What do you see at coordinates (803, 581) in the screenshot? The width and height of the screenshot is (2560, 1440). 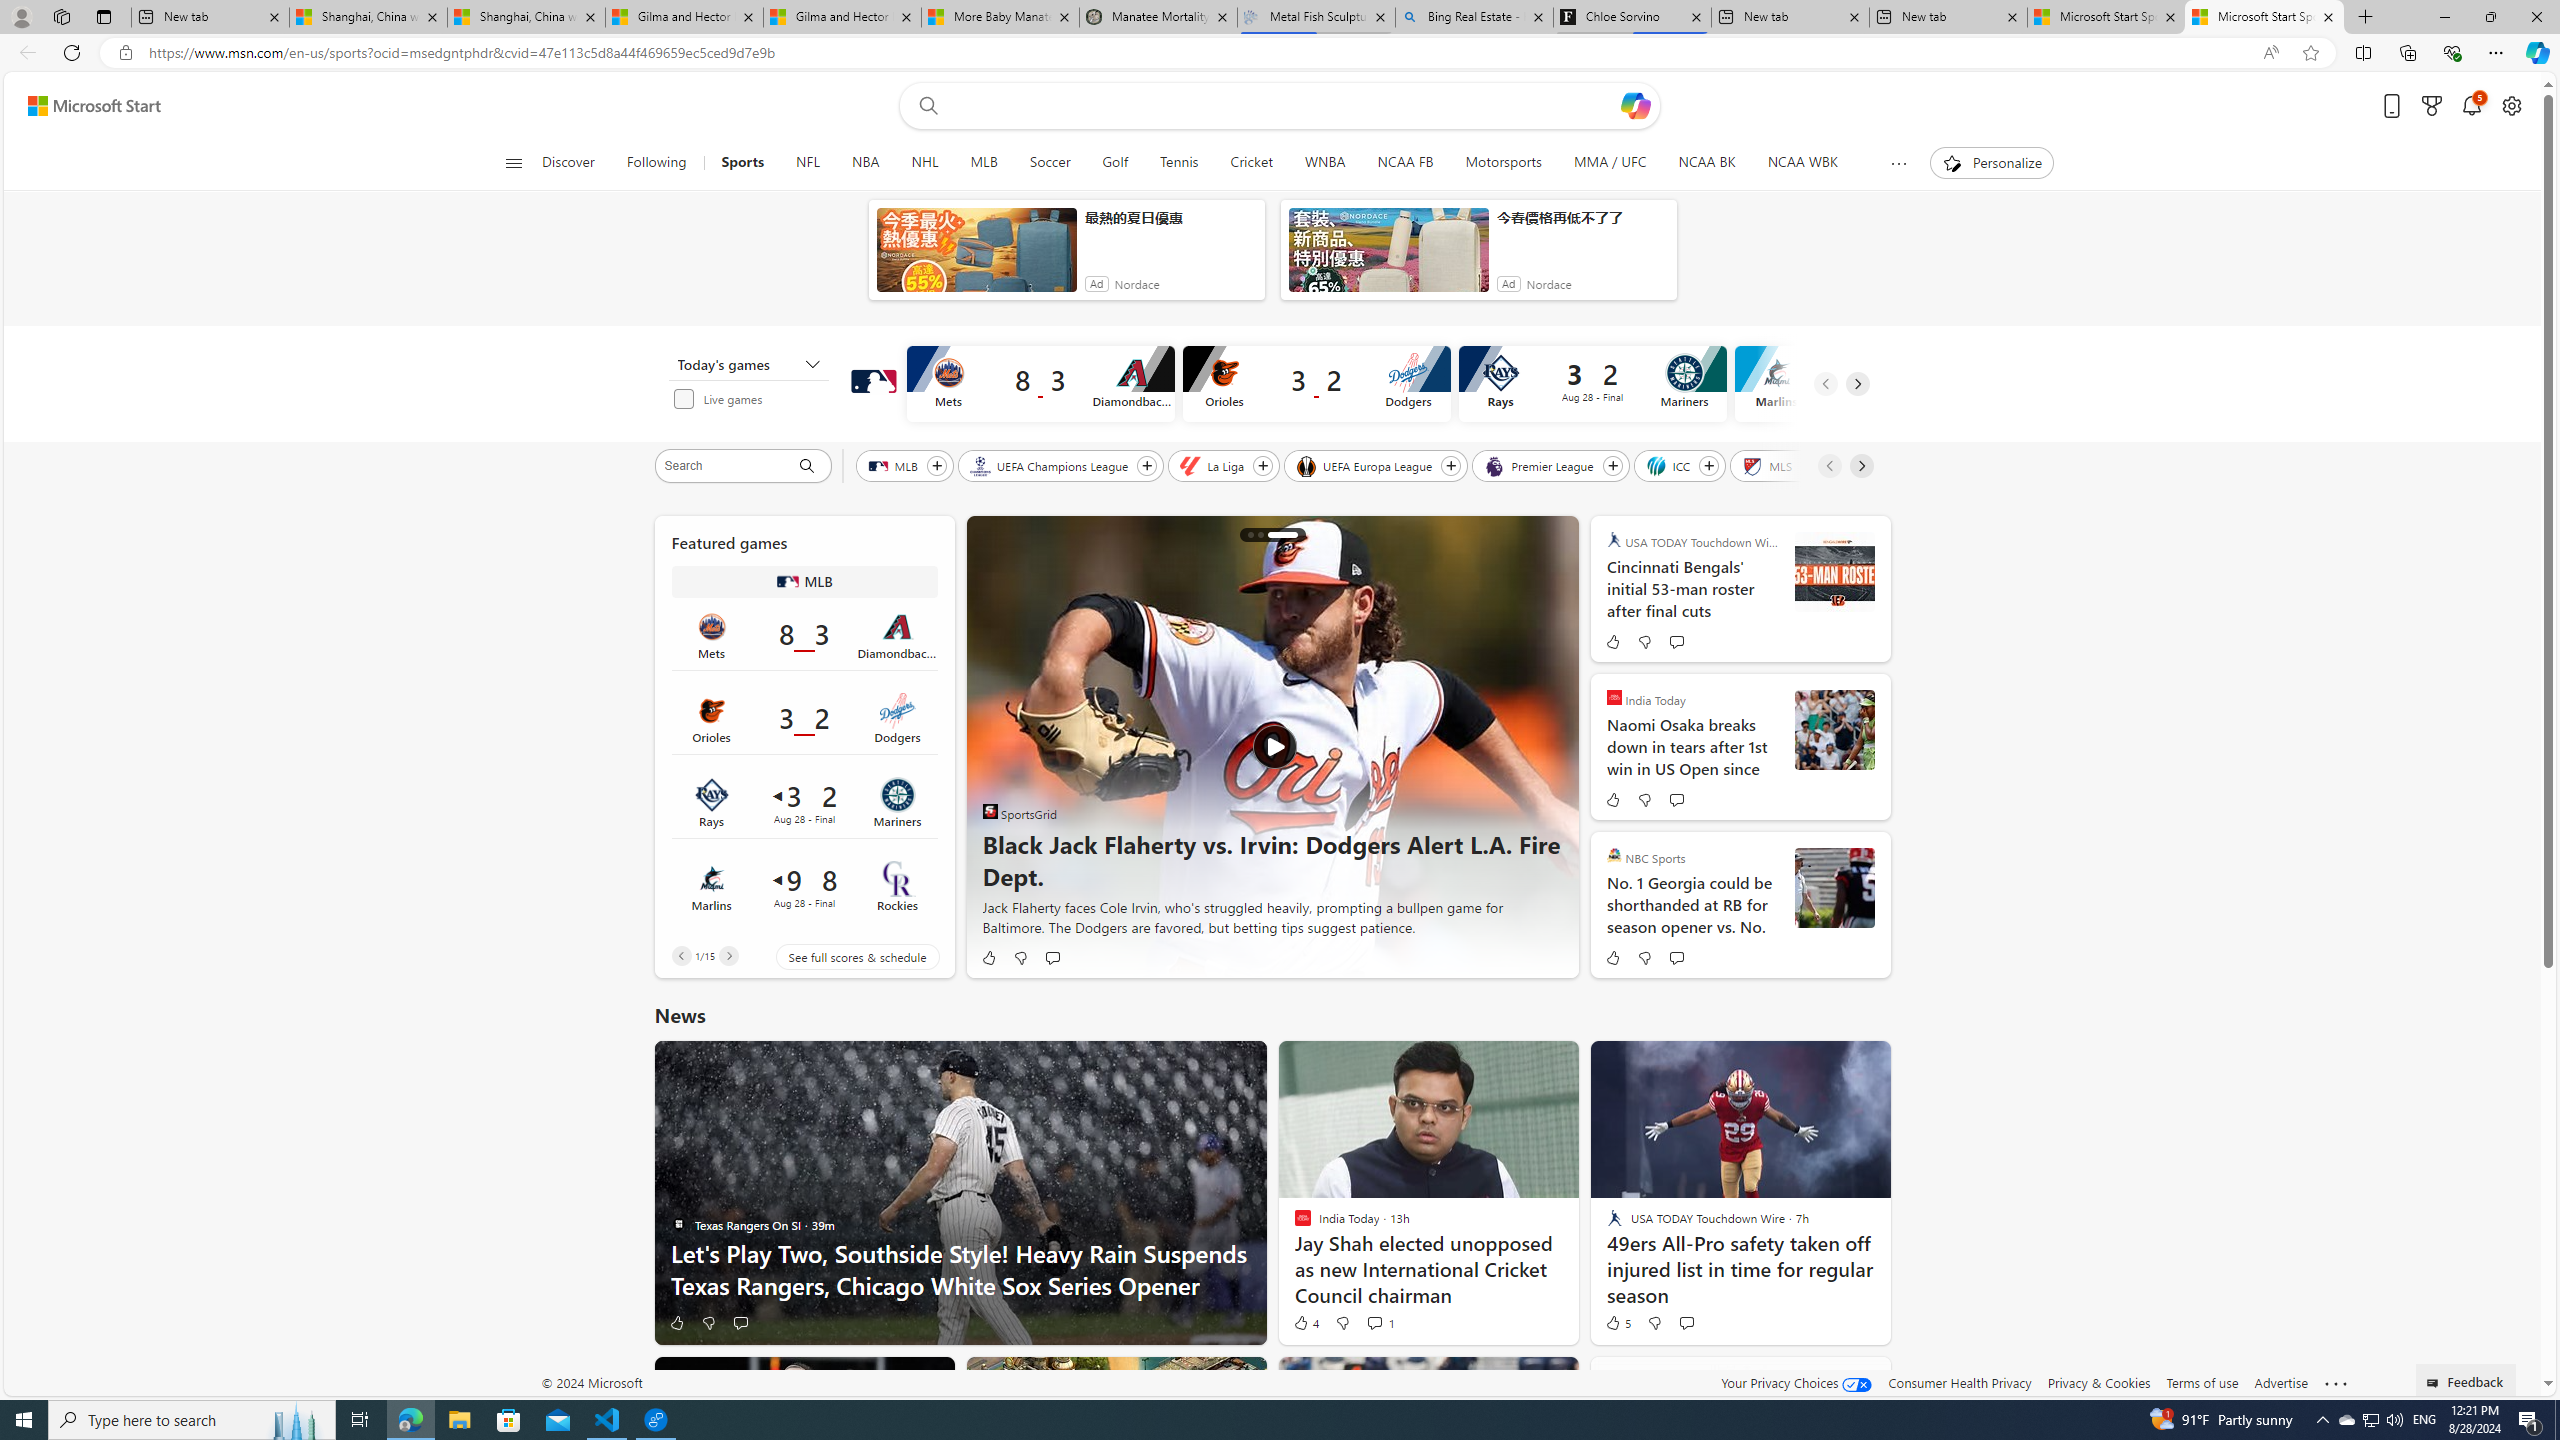 I see `MLB MLB` at bounding box center [803, 581].